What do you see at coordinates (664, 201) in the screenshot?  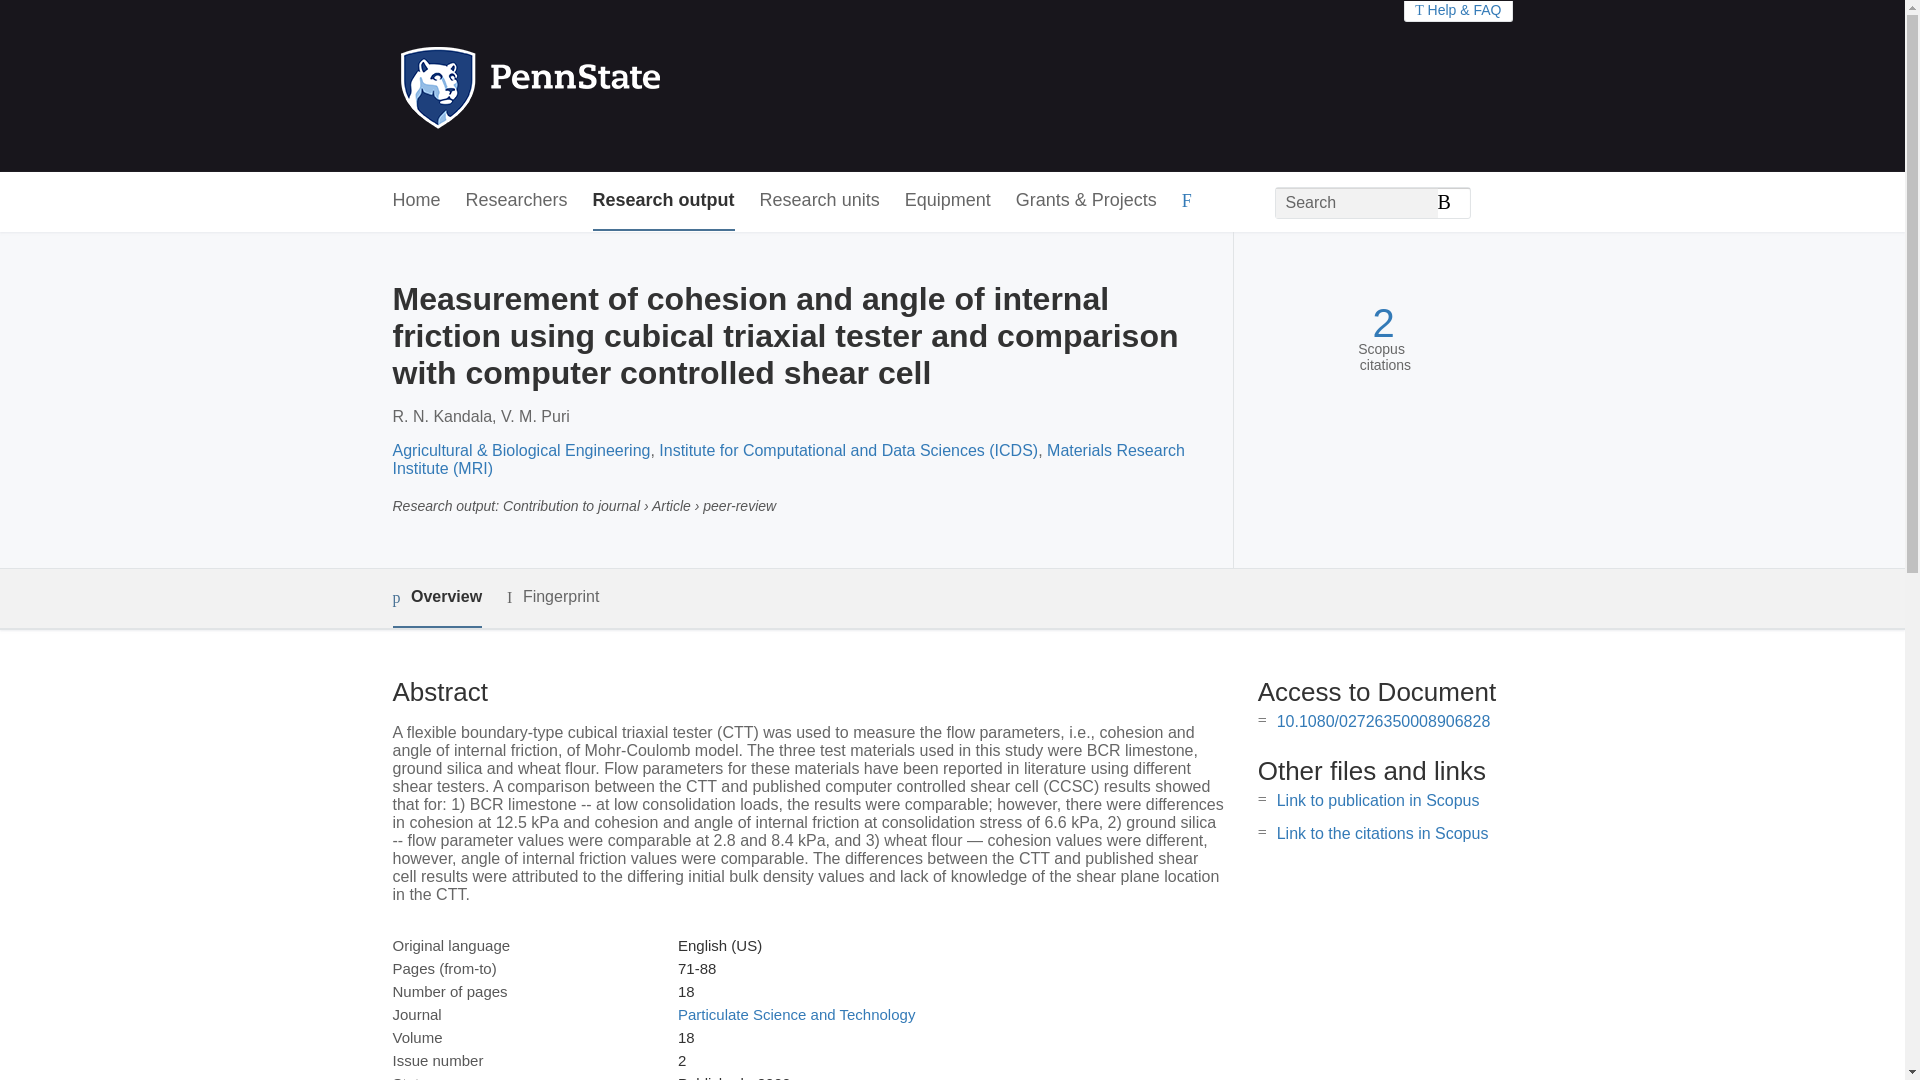 I see `Research output` at bounding box center [664, 201].